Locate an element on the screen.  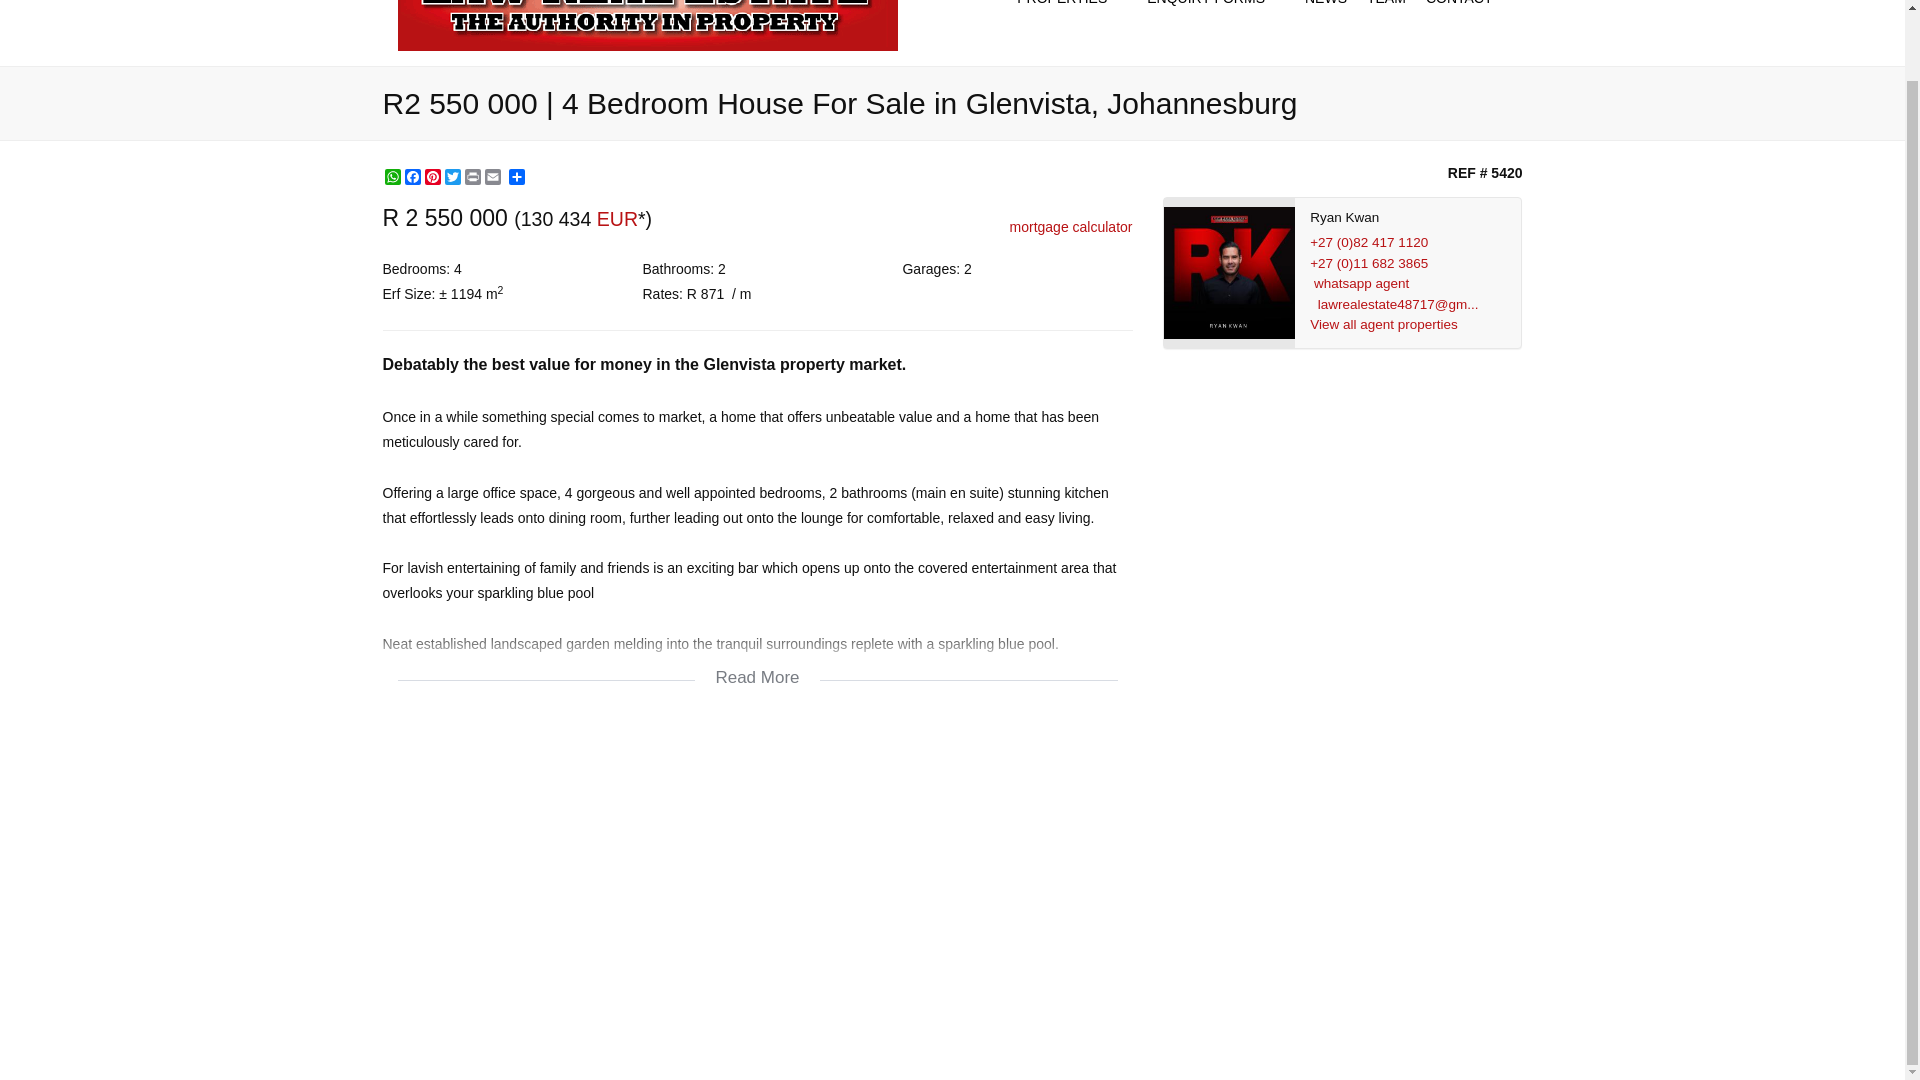
PROPERTIES is located at coordinates (1071, 11).